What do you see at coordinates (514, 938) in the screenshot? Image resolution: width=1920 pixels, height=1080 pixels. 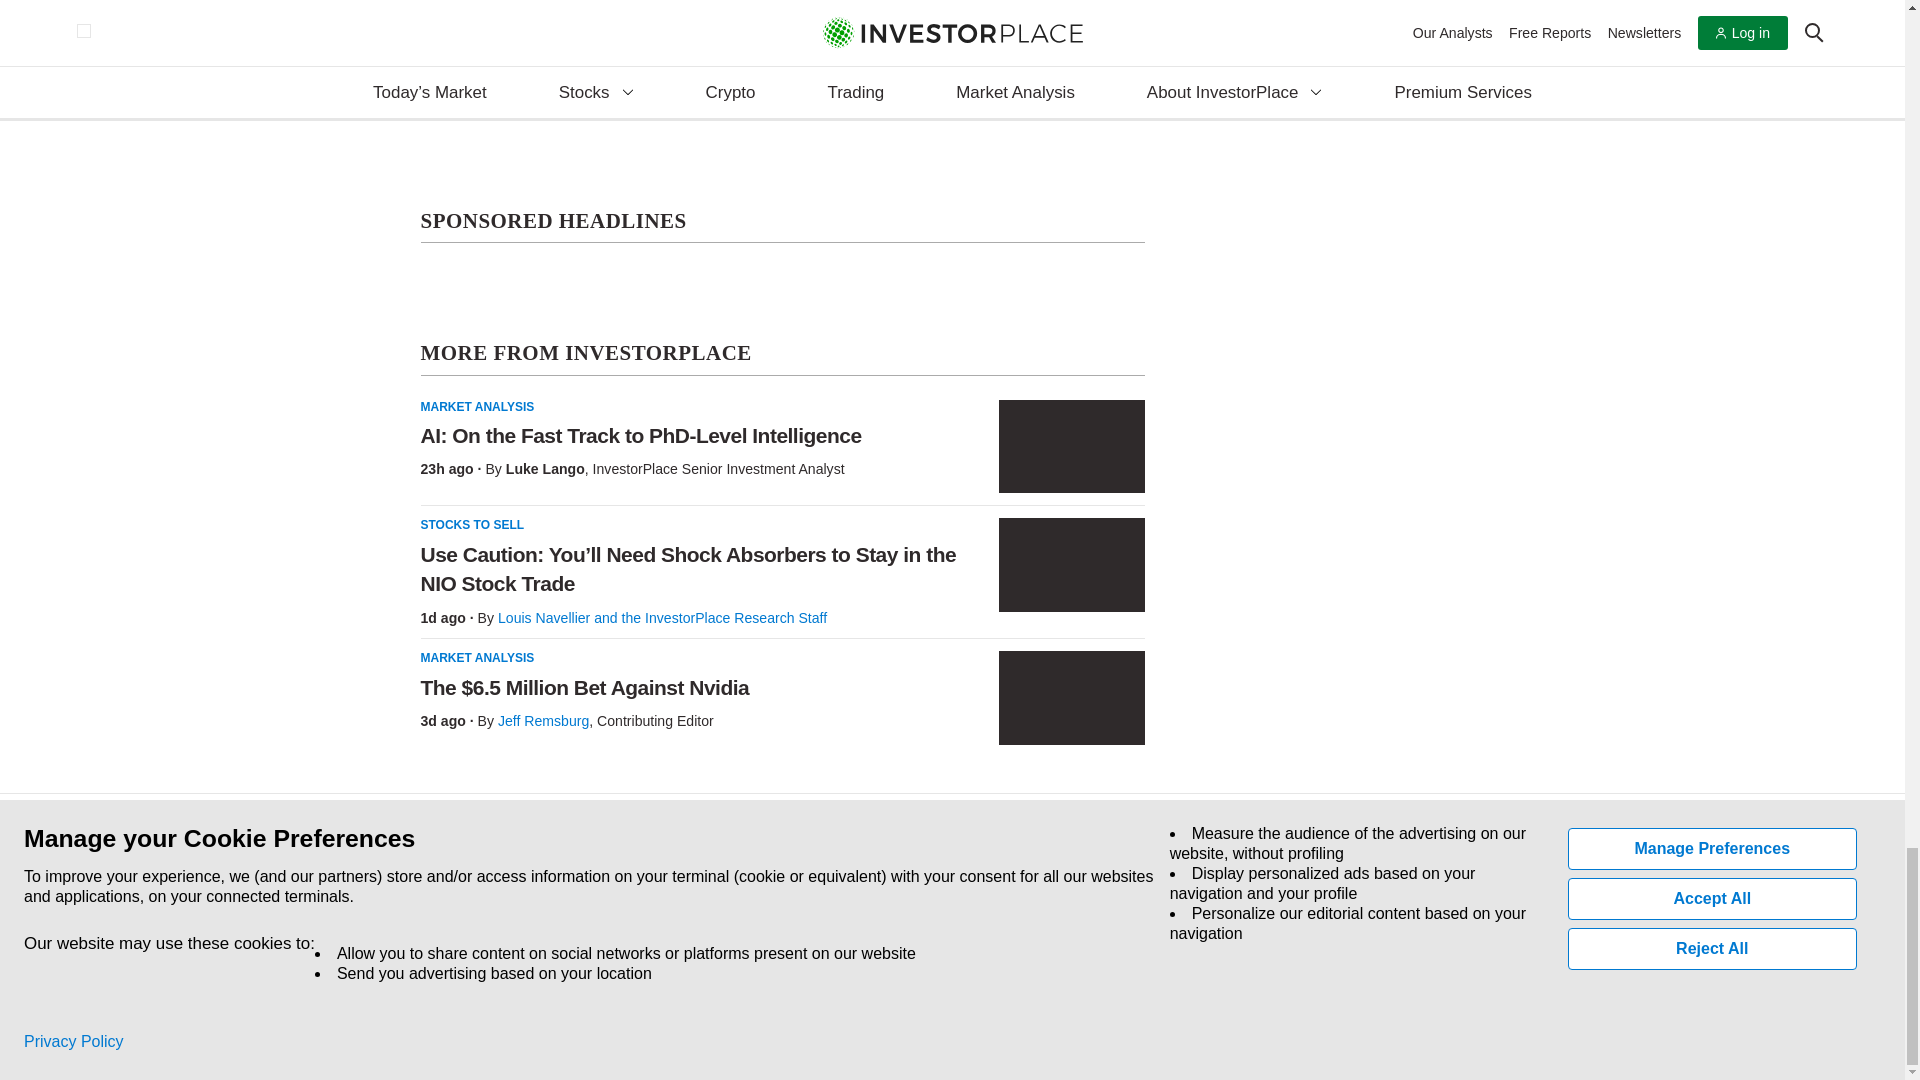 I see `Subscribe to our RSS feed` at bounding box center [514, 938].